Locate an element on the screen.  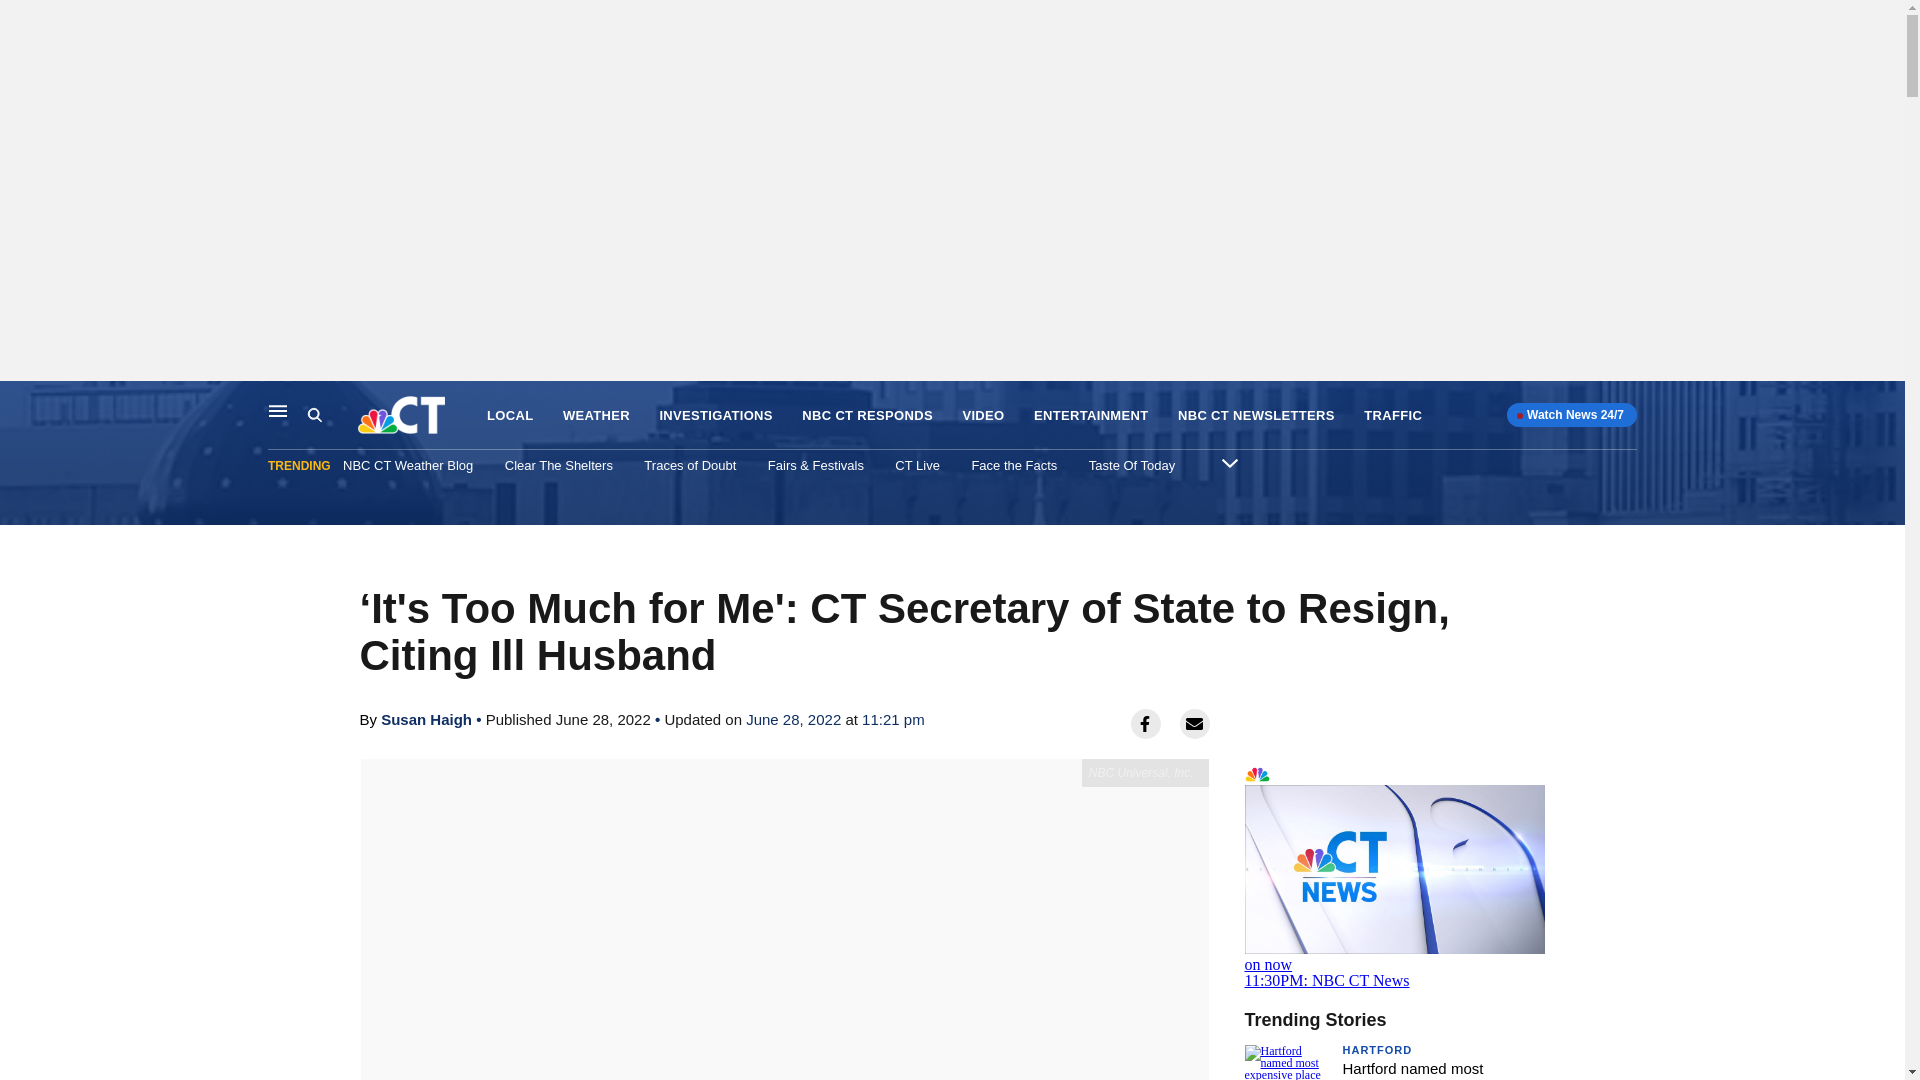
CT Live is located at coordinates (408, 465).